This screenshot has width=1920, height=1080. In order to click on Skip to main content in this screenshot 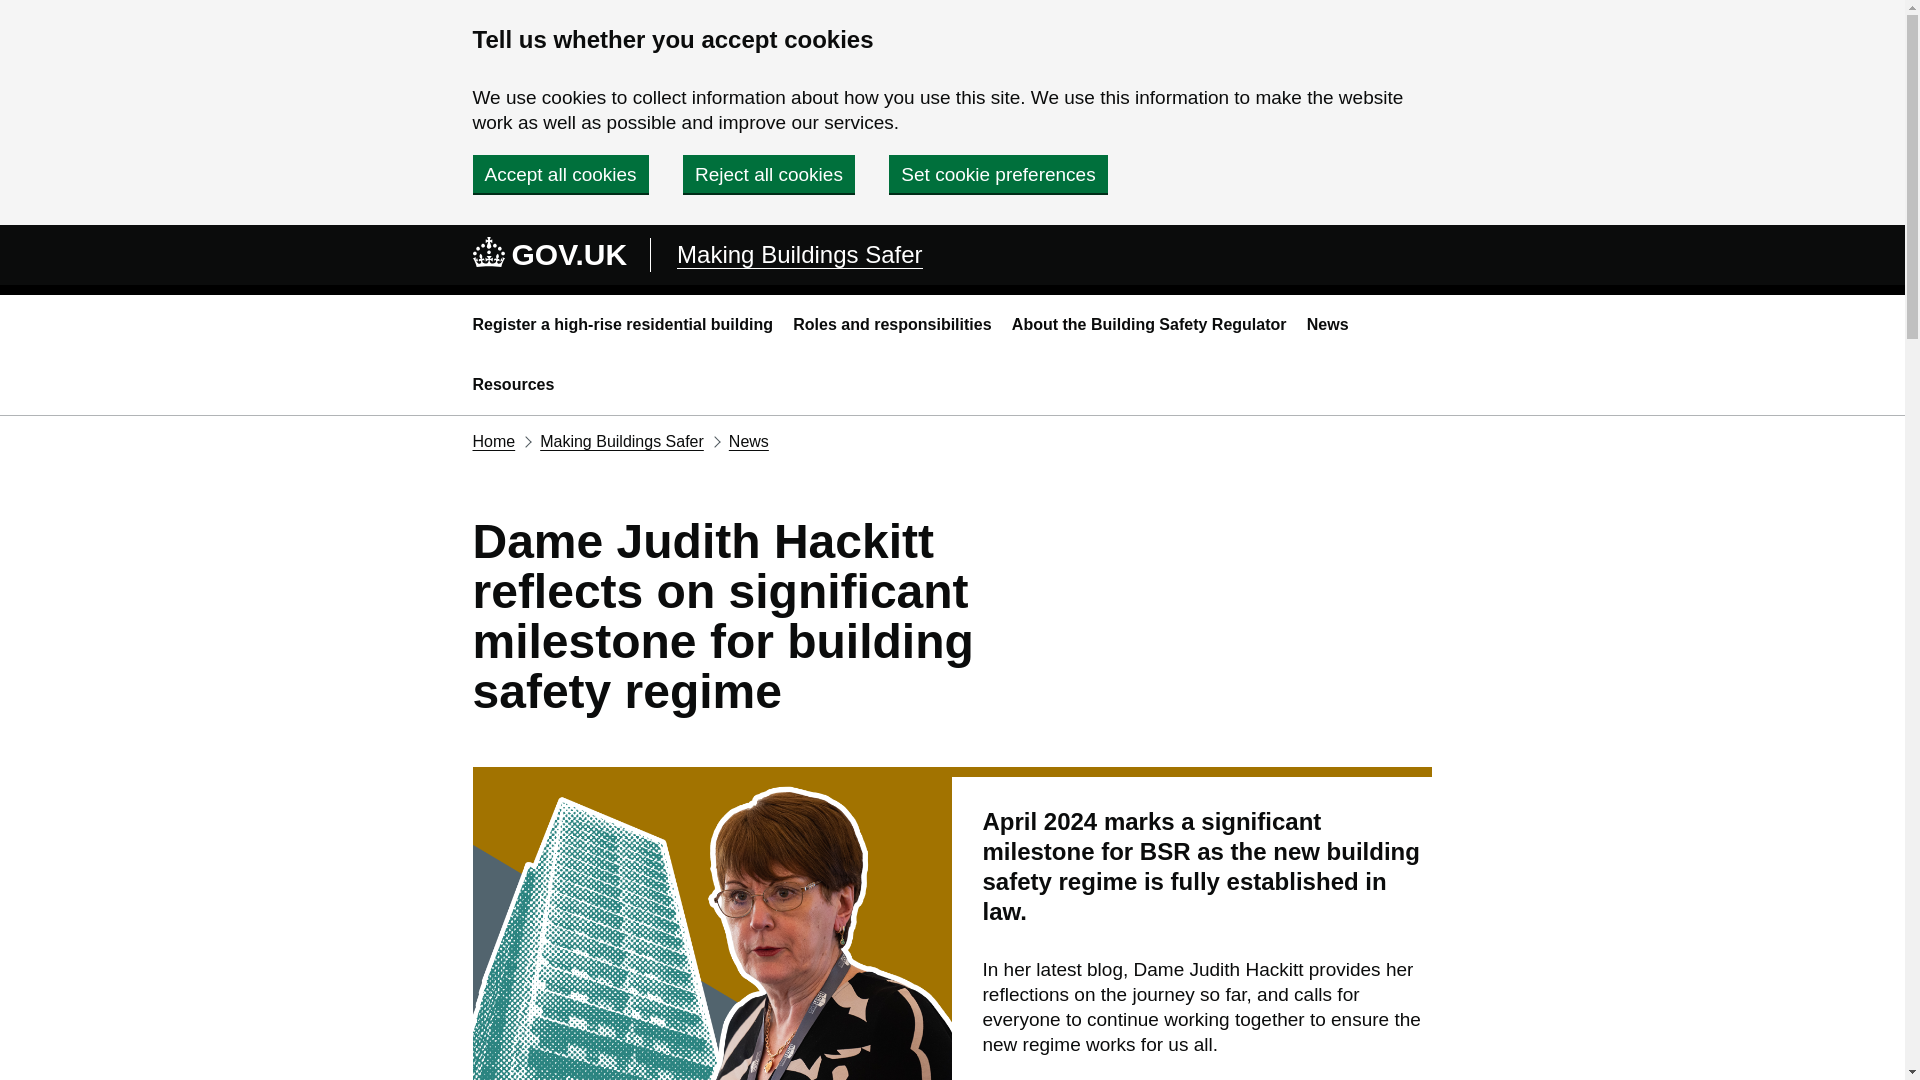, I will do `click(15, 10)`.